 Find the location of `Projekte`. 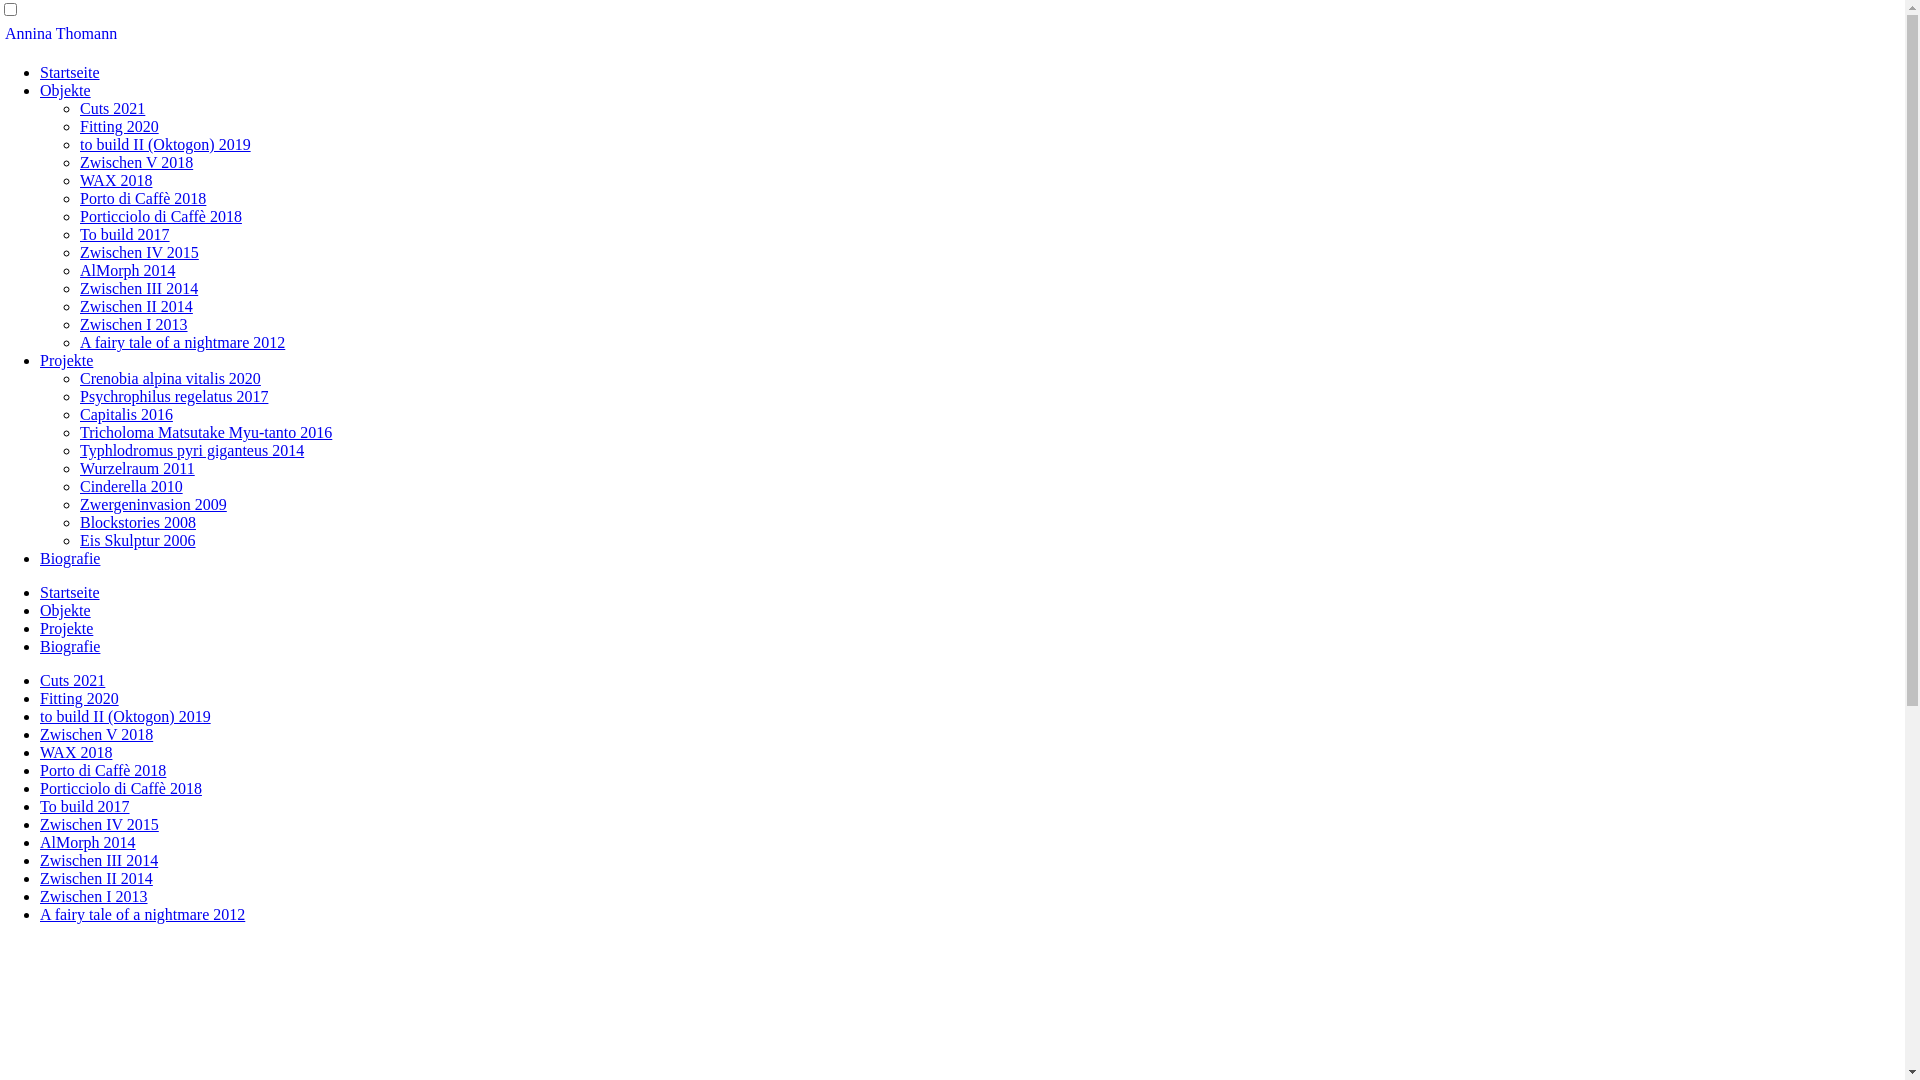

Projekte is located at coordinates (66, 360).